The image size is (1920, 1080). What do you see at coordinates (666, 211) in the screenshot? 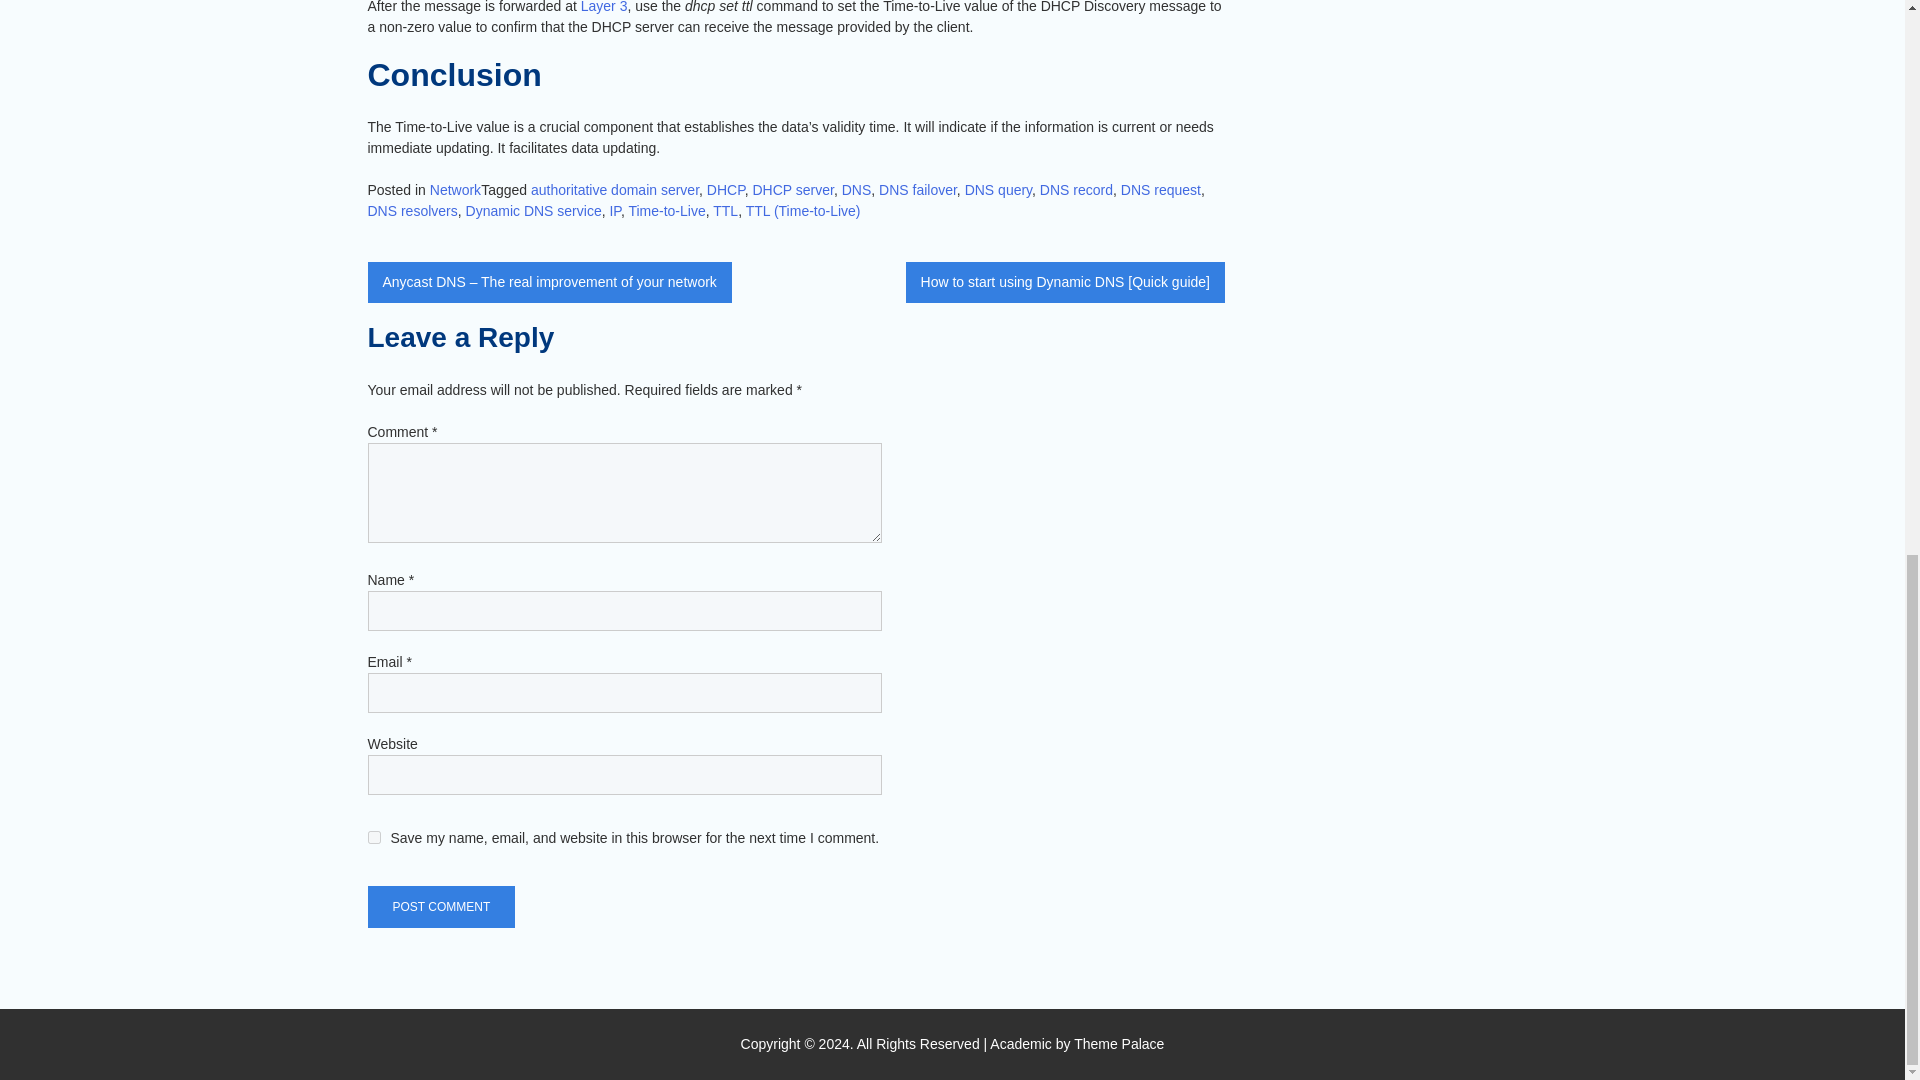
I see `Time-to-Live` at bounding box center [666, 211].